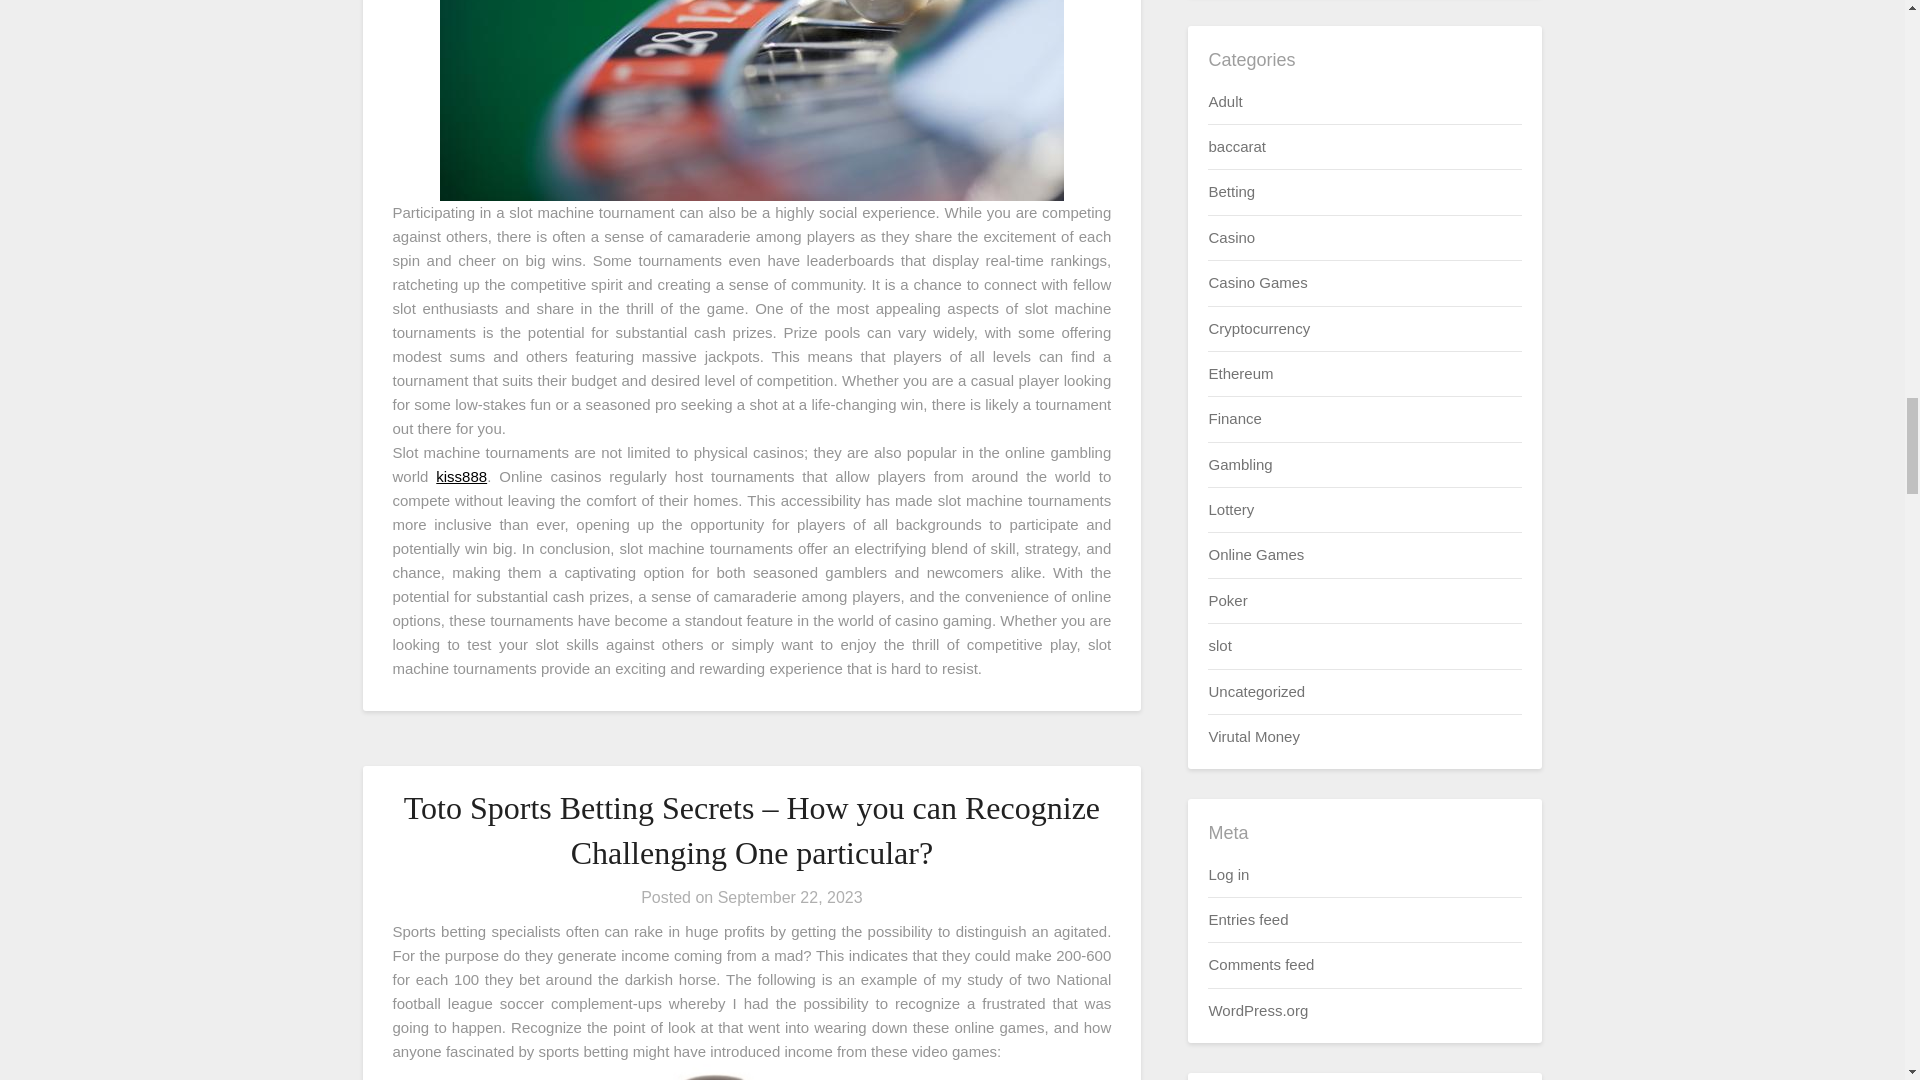 This screenshot has width=1920, height=1080. I want to click on kiss888, so click(461, 476).